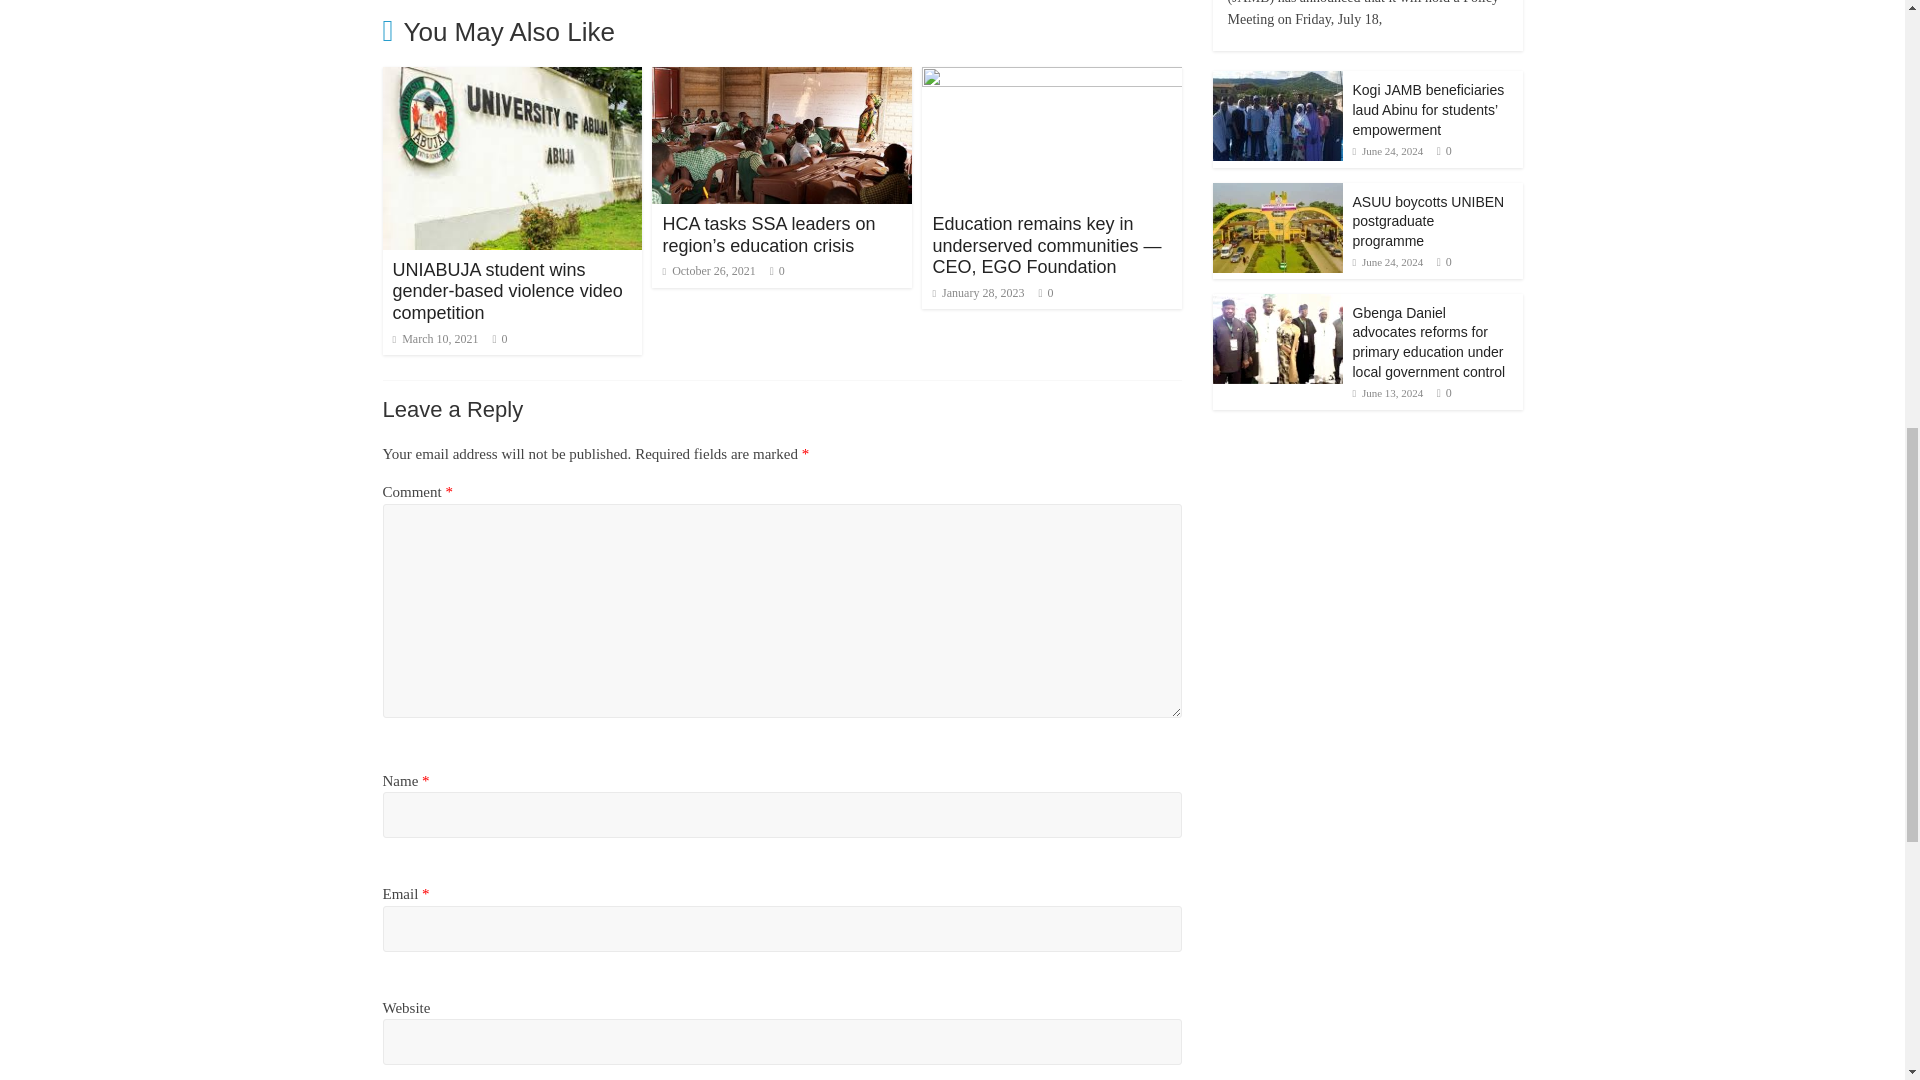  I want to click on March 10, 2021, so click(434, 338).